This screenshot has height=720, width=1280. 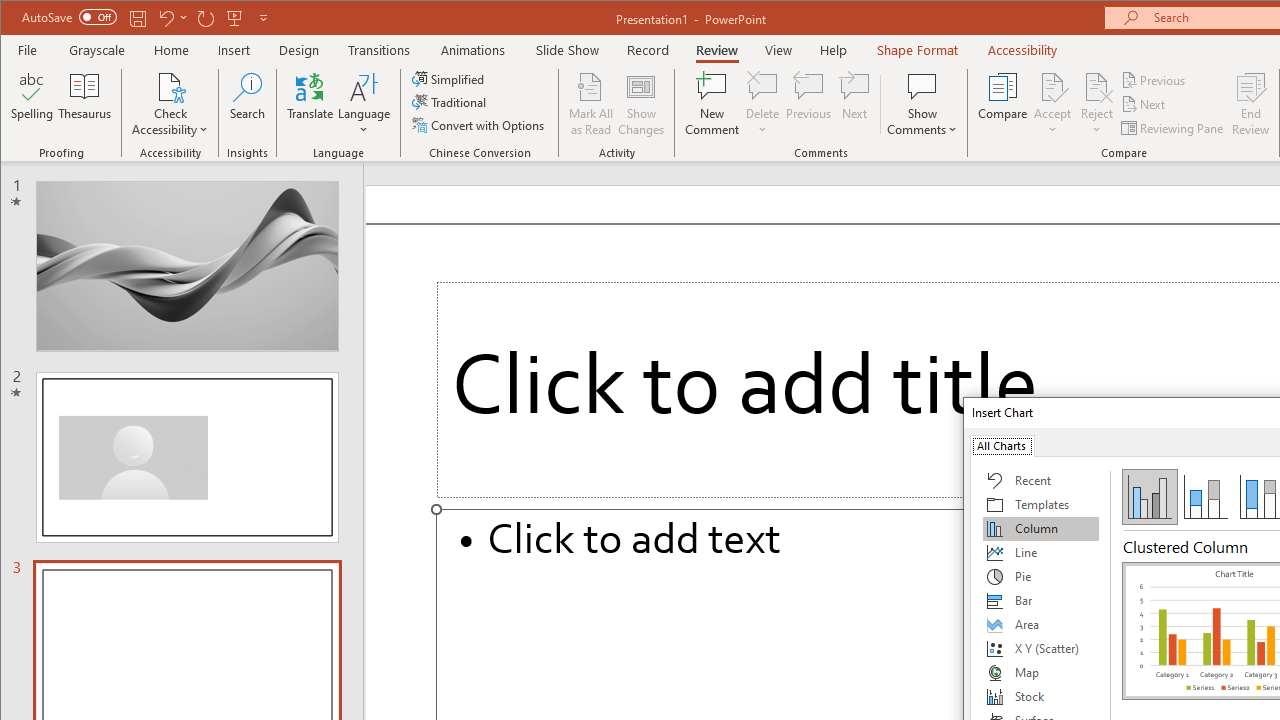 I want to click on Accept Change, so click(x=1052, y=86).